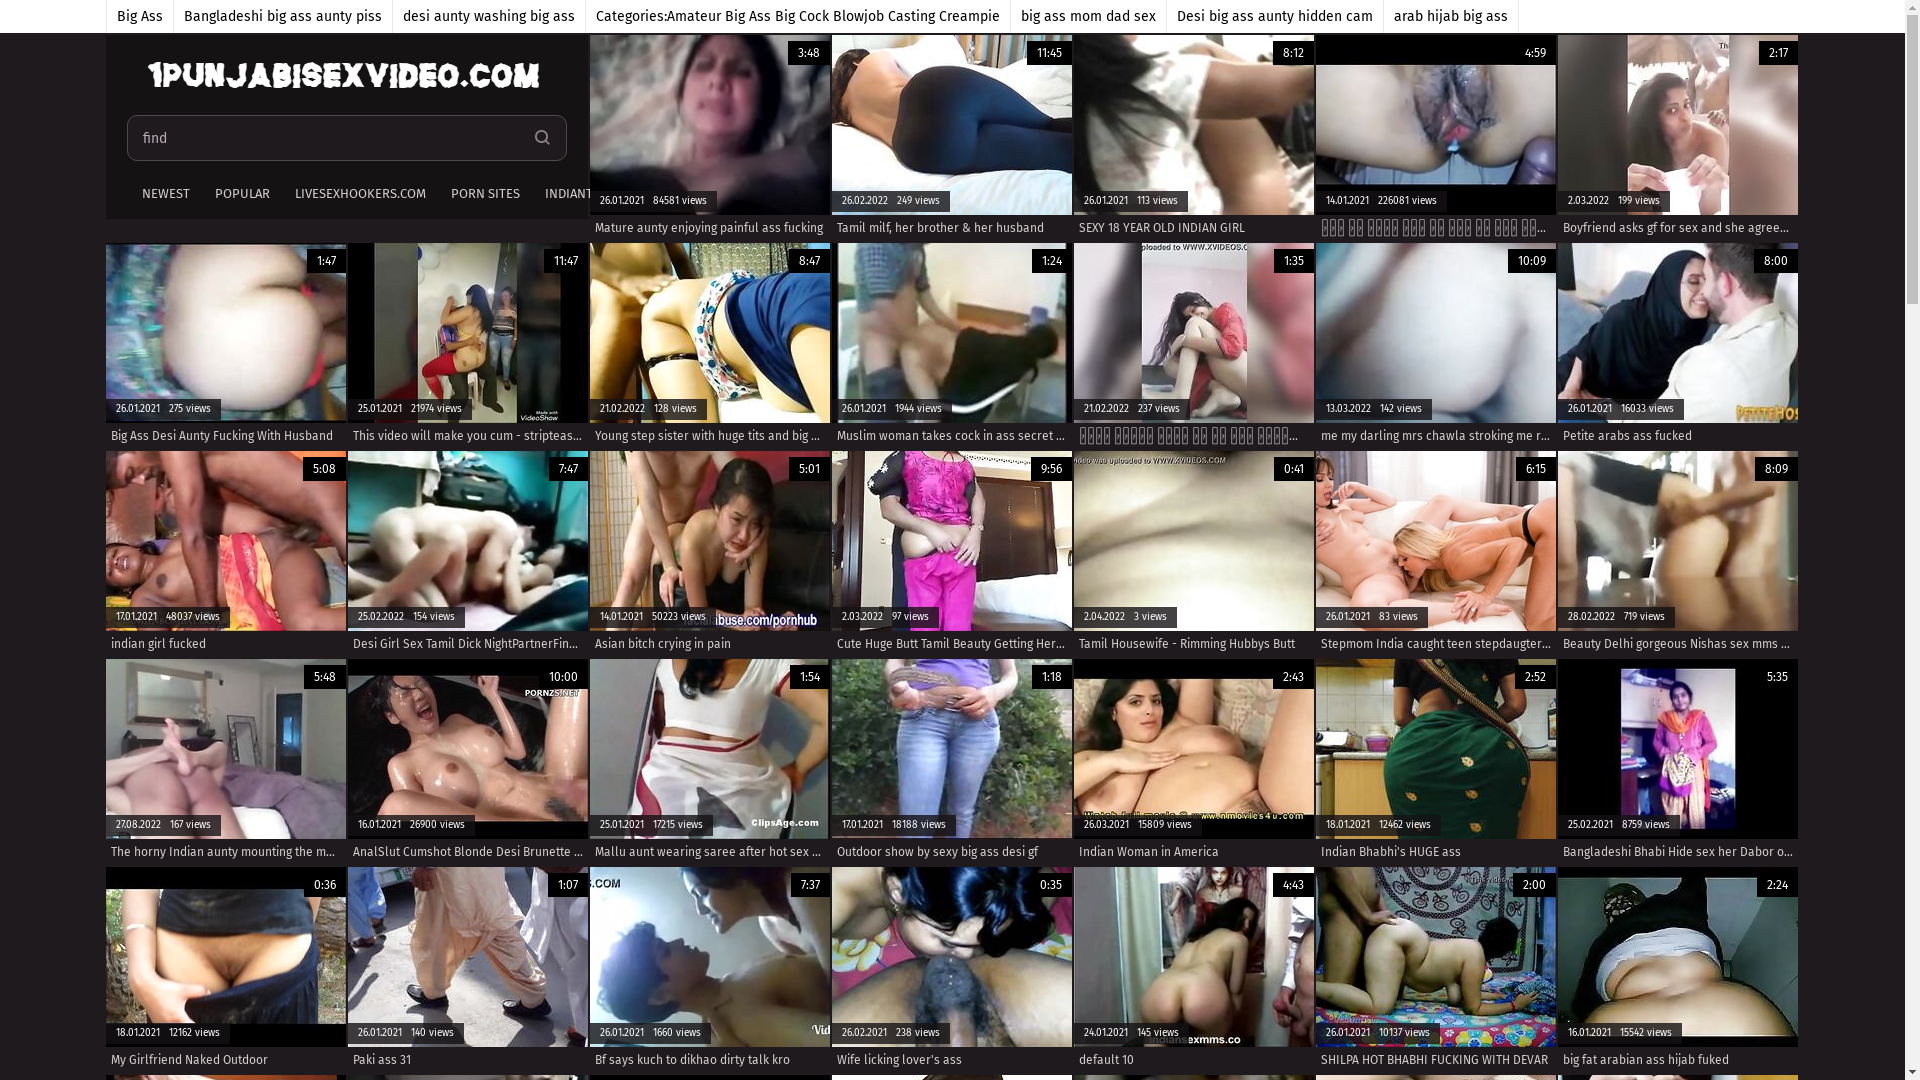  Describe the element at coordinates (1194, 138) in the screenshot. I see `8:12
26.01.2021   113 views
SEXY 18 YEAR OLD INDIAN GIRL` at that location.